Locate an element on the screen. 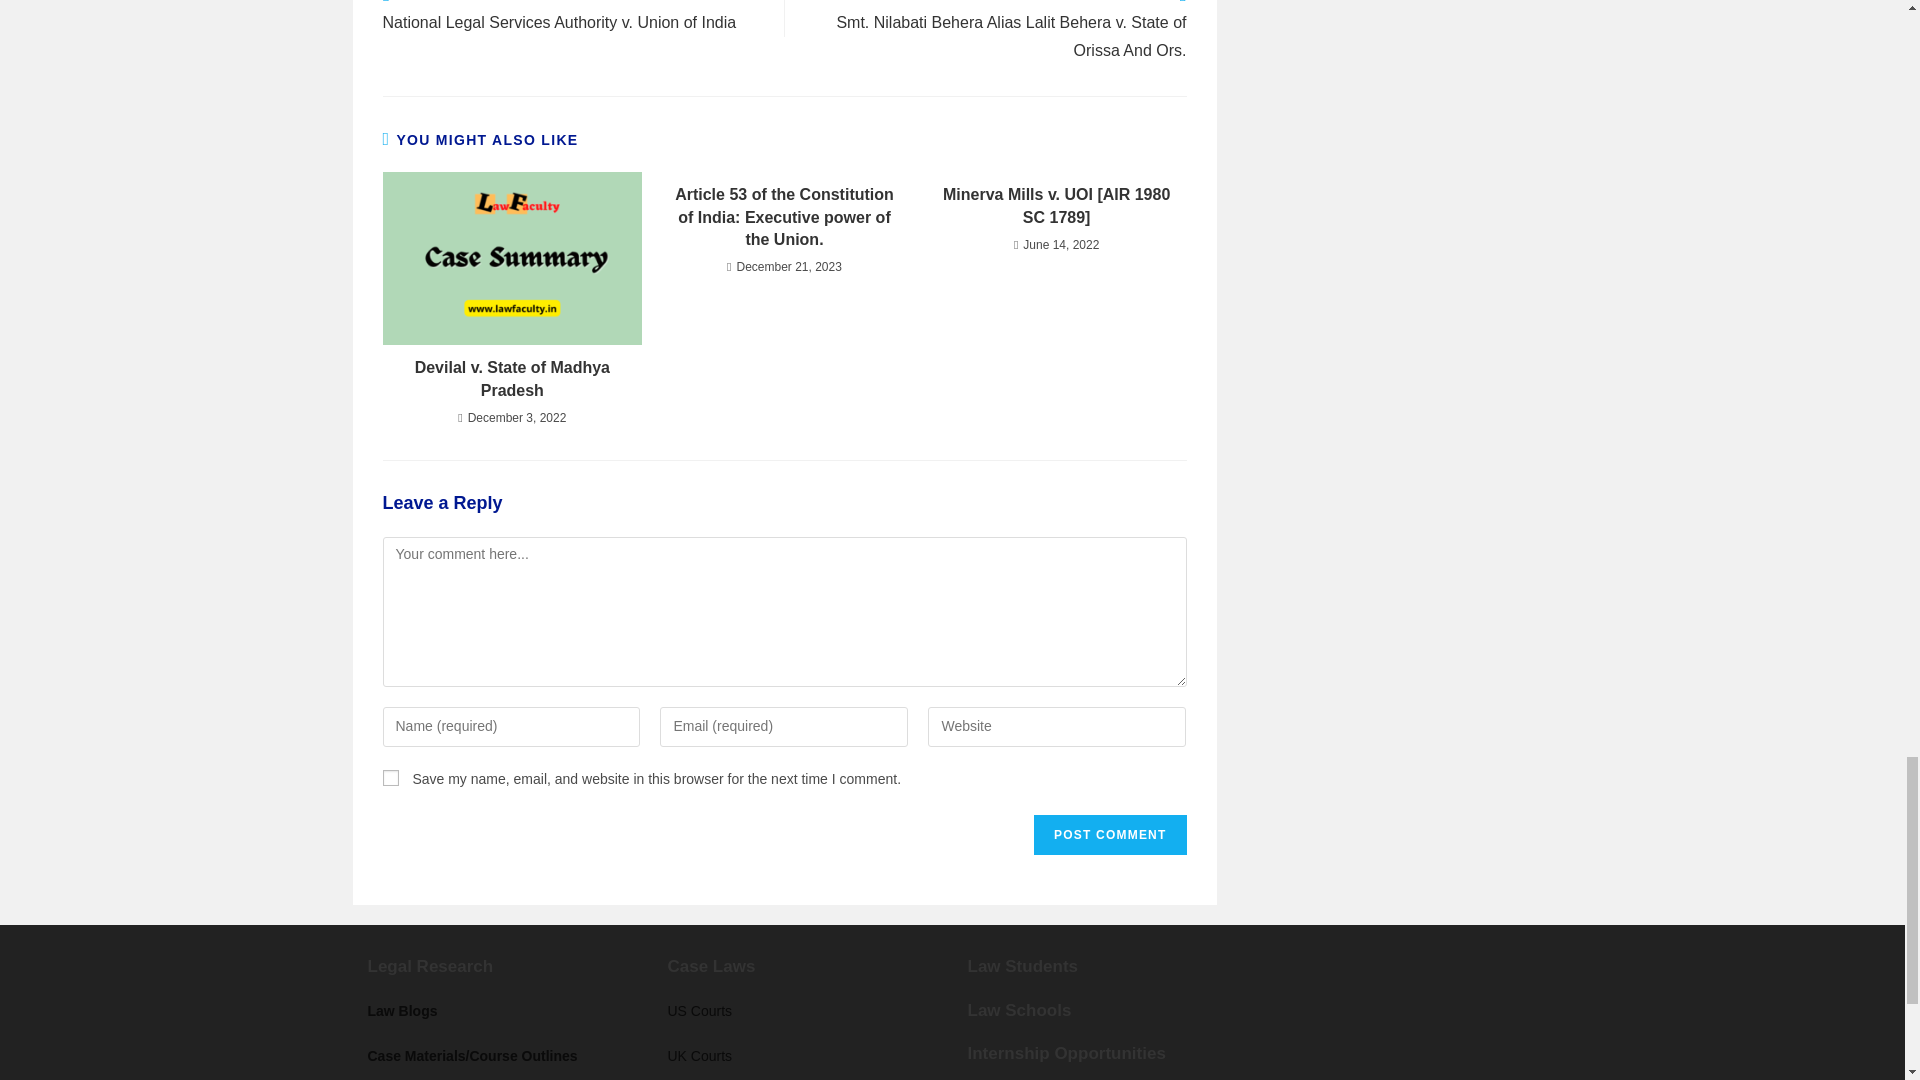 The image size is (1920, 1080). yes is located at coordinates (390, 778).